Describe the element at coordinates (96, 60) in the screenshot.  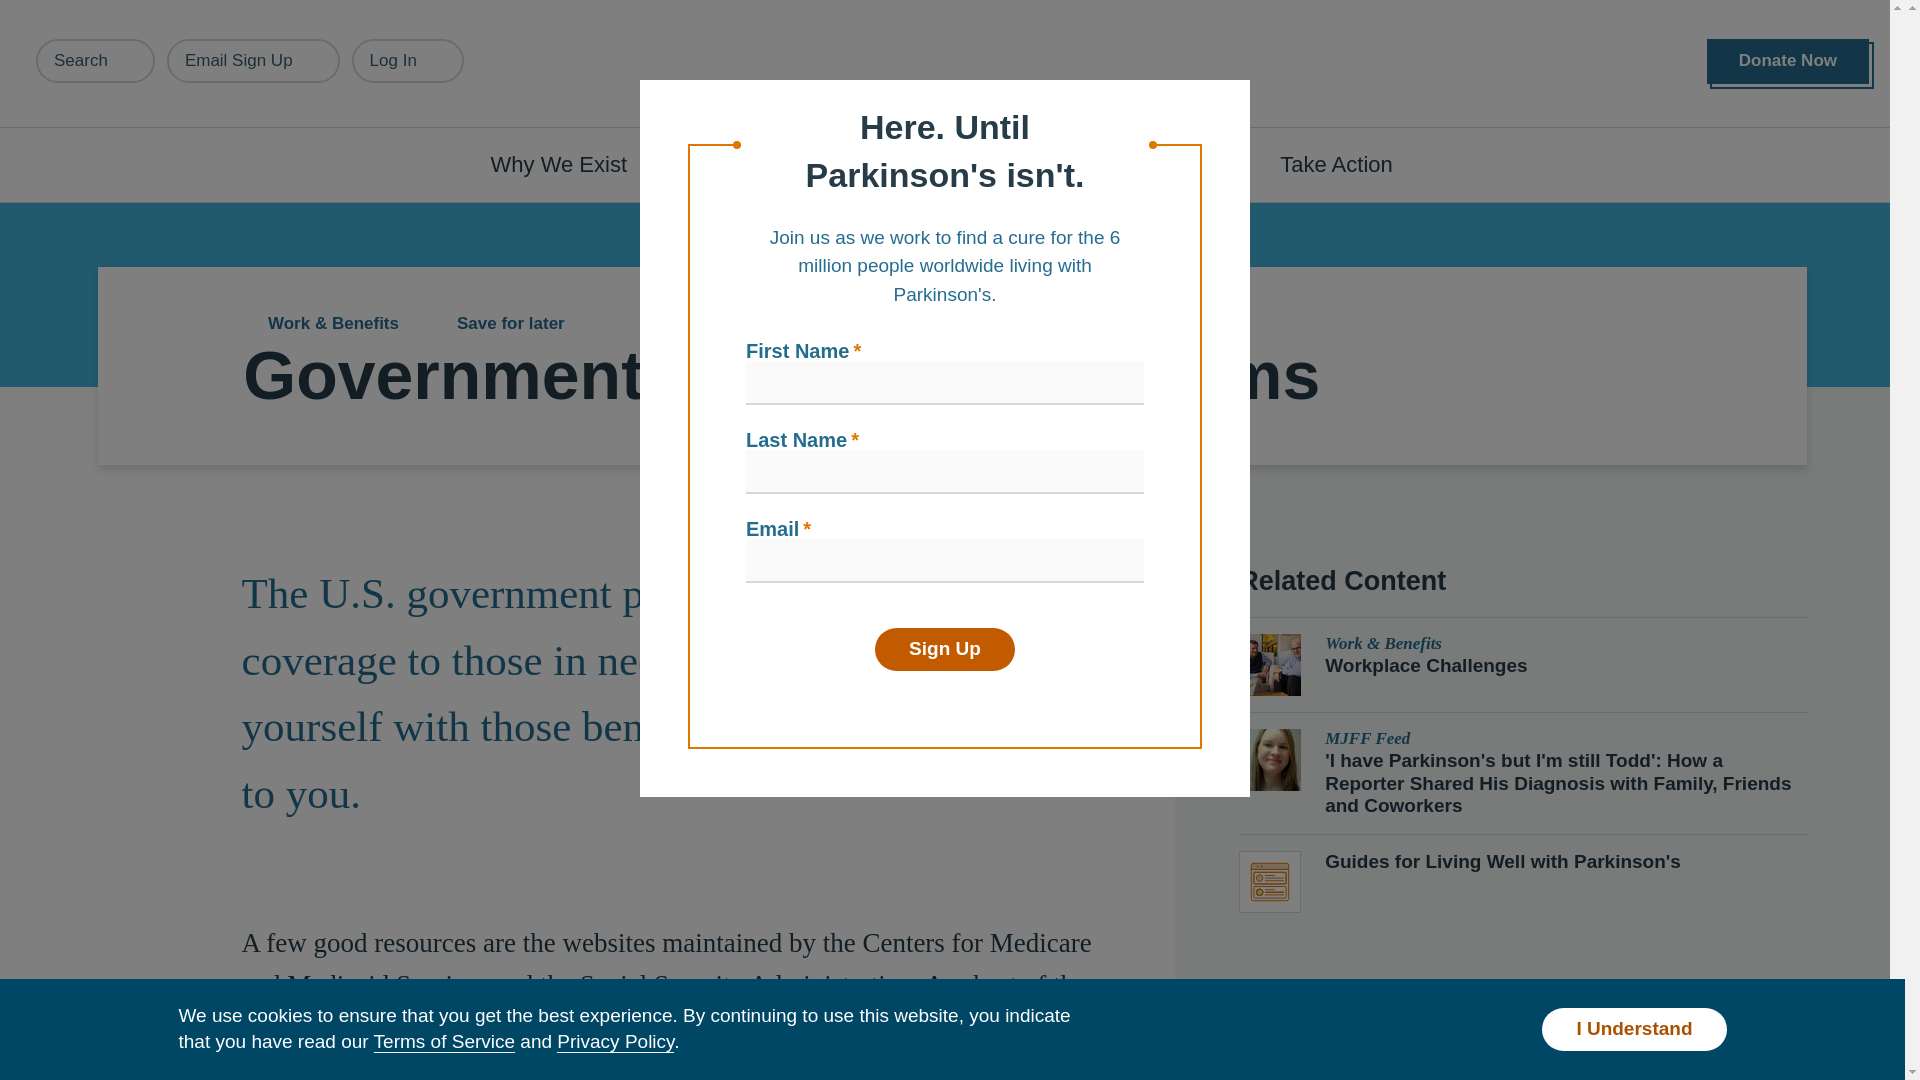
I see `Search` at that location.